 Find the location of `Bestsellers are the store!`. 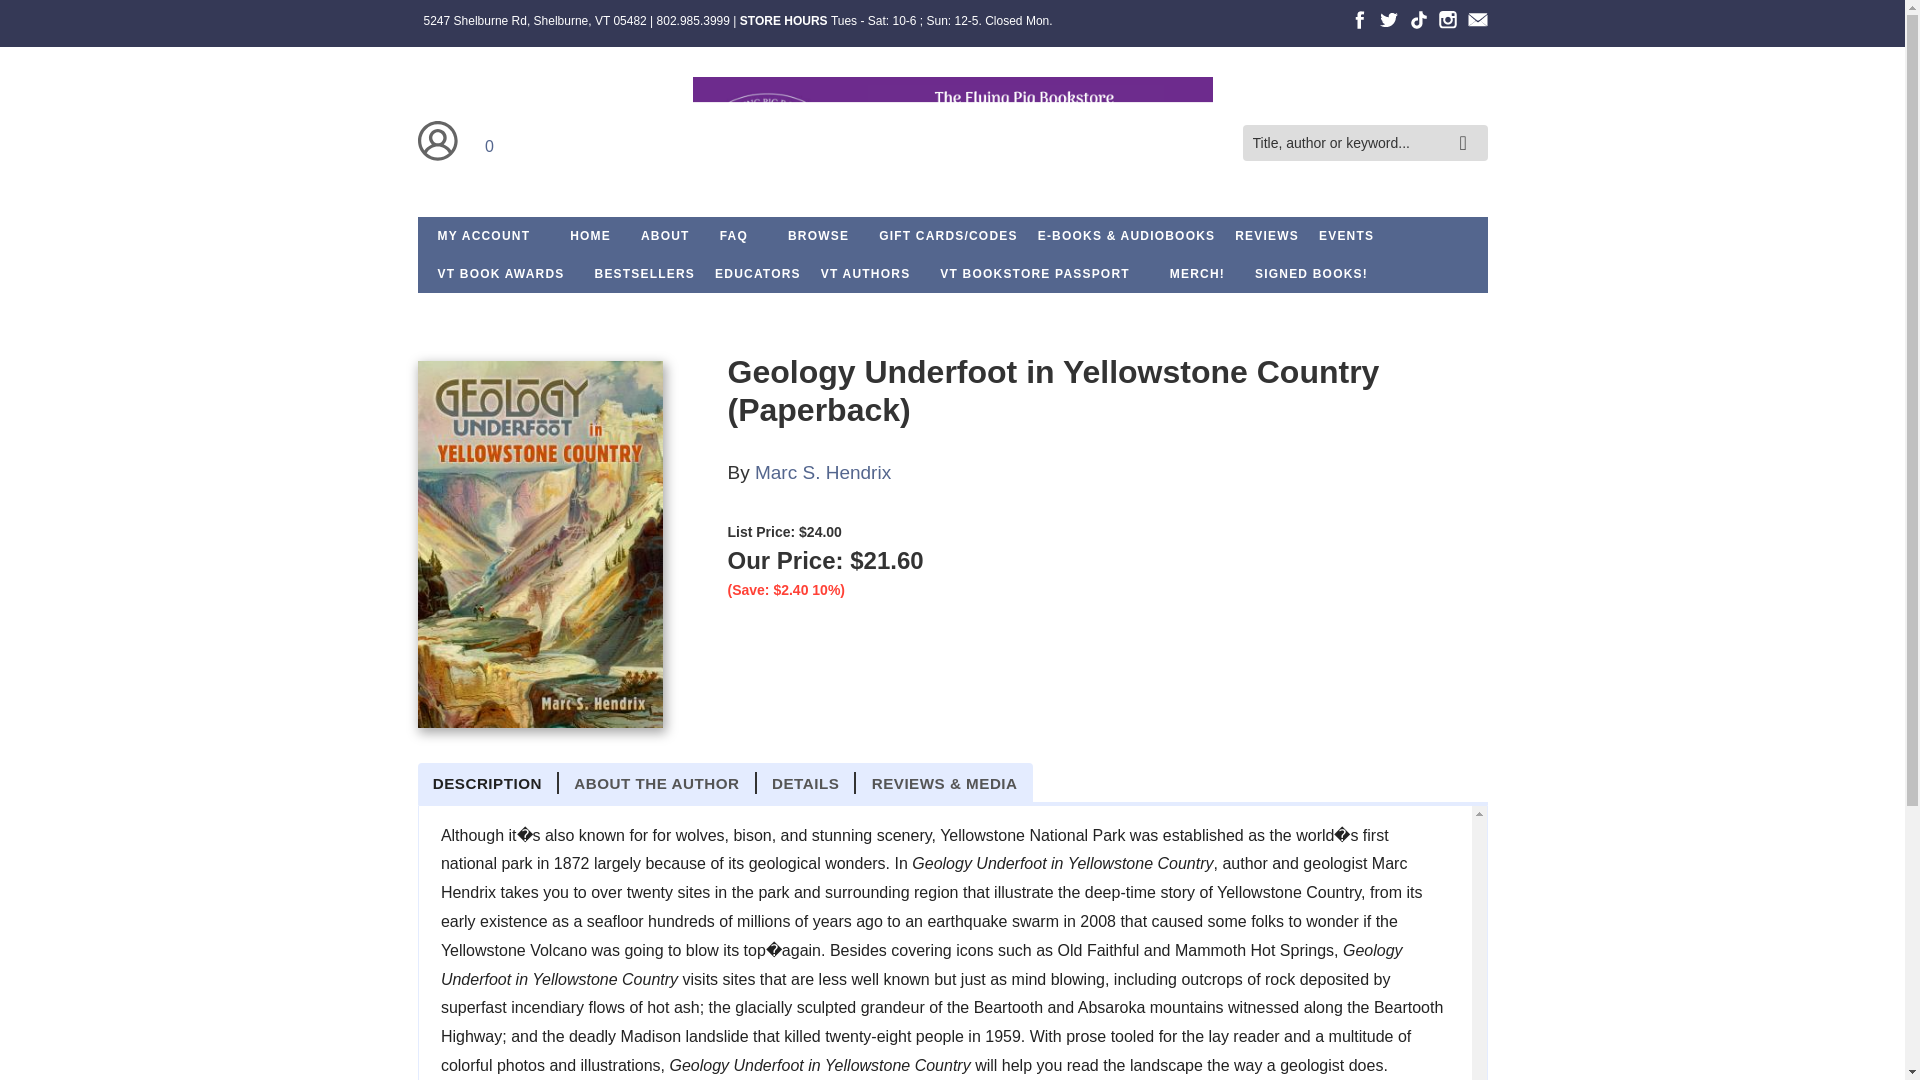

Bestsellers are the store! is located at coordinates (646, 273).